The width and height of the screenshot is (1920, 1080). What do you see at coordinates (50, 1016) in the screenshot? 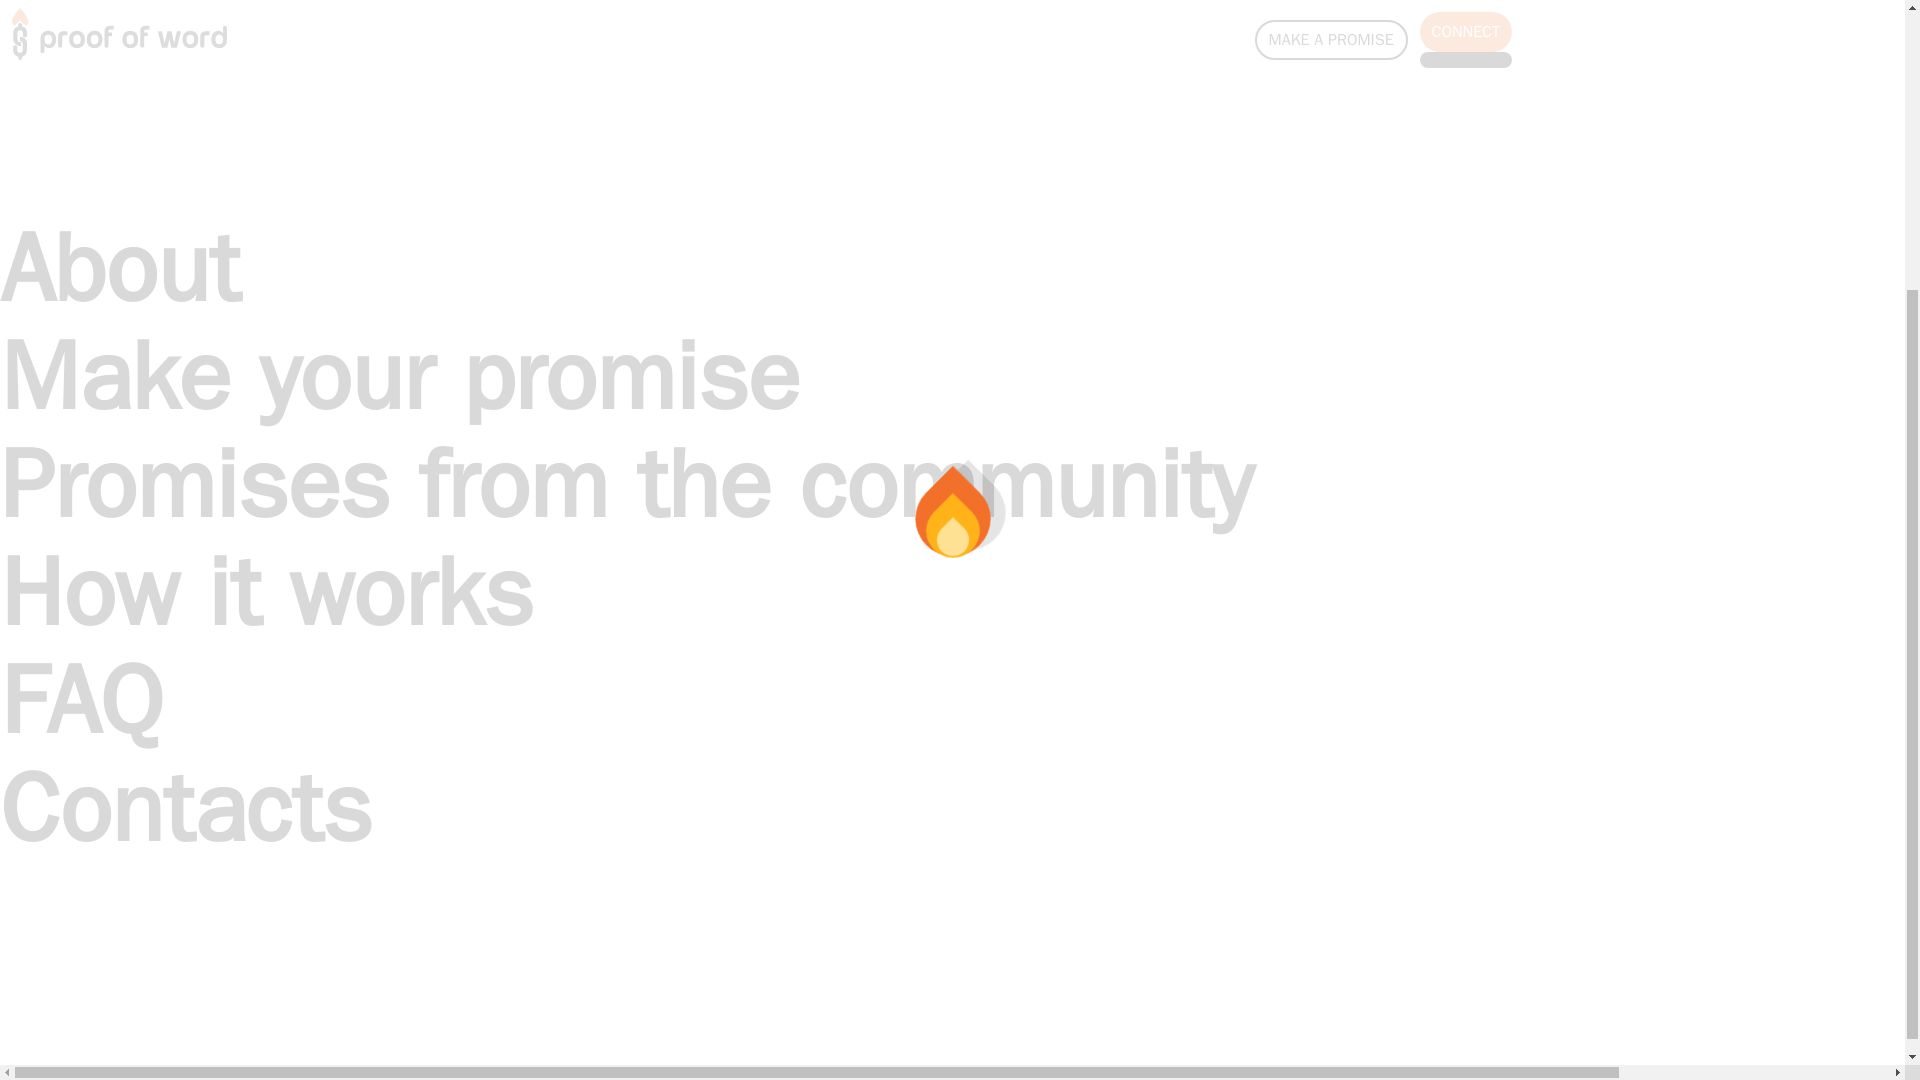
I see `Cookies policy` at bounding box center [50, 1016].